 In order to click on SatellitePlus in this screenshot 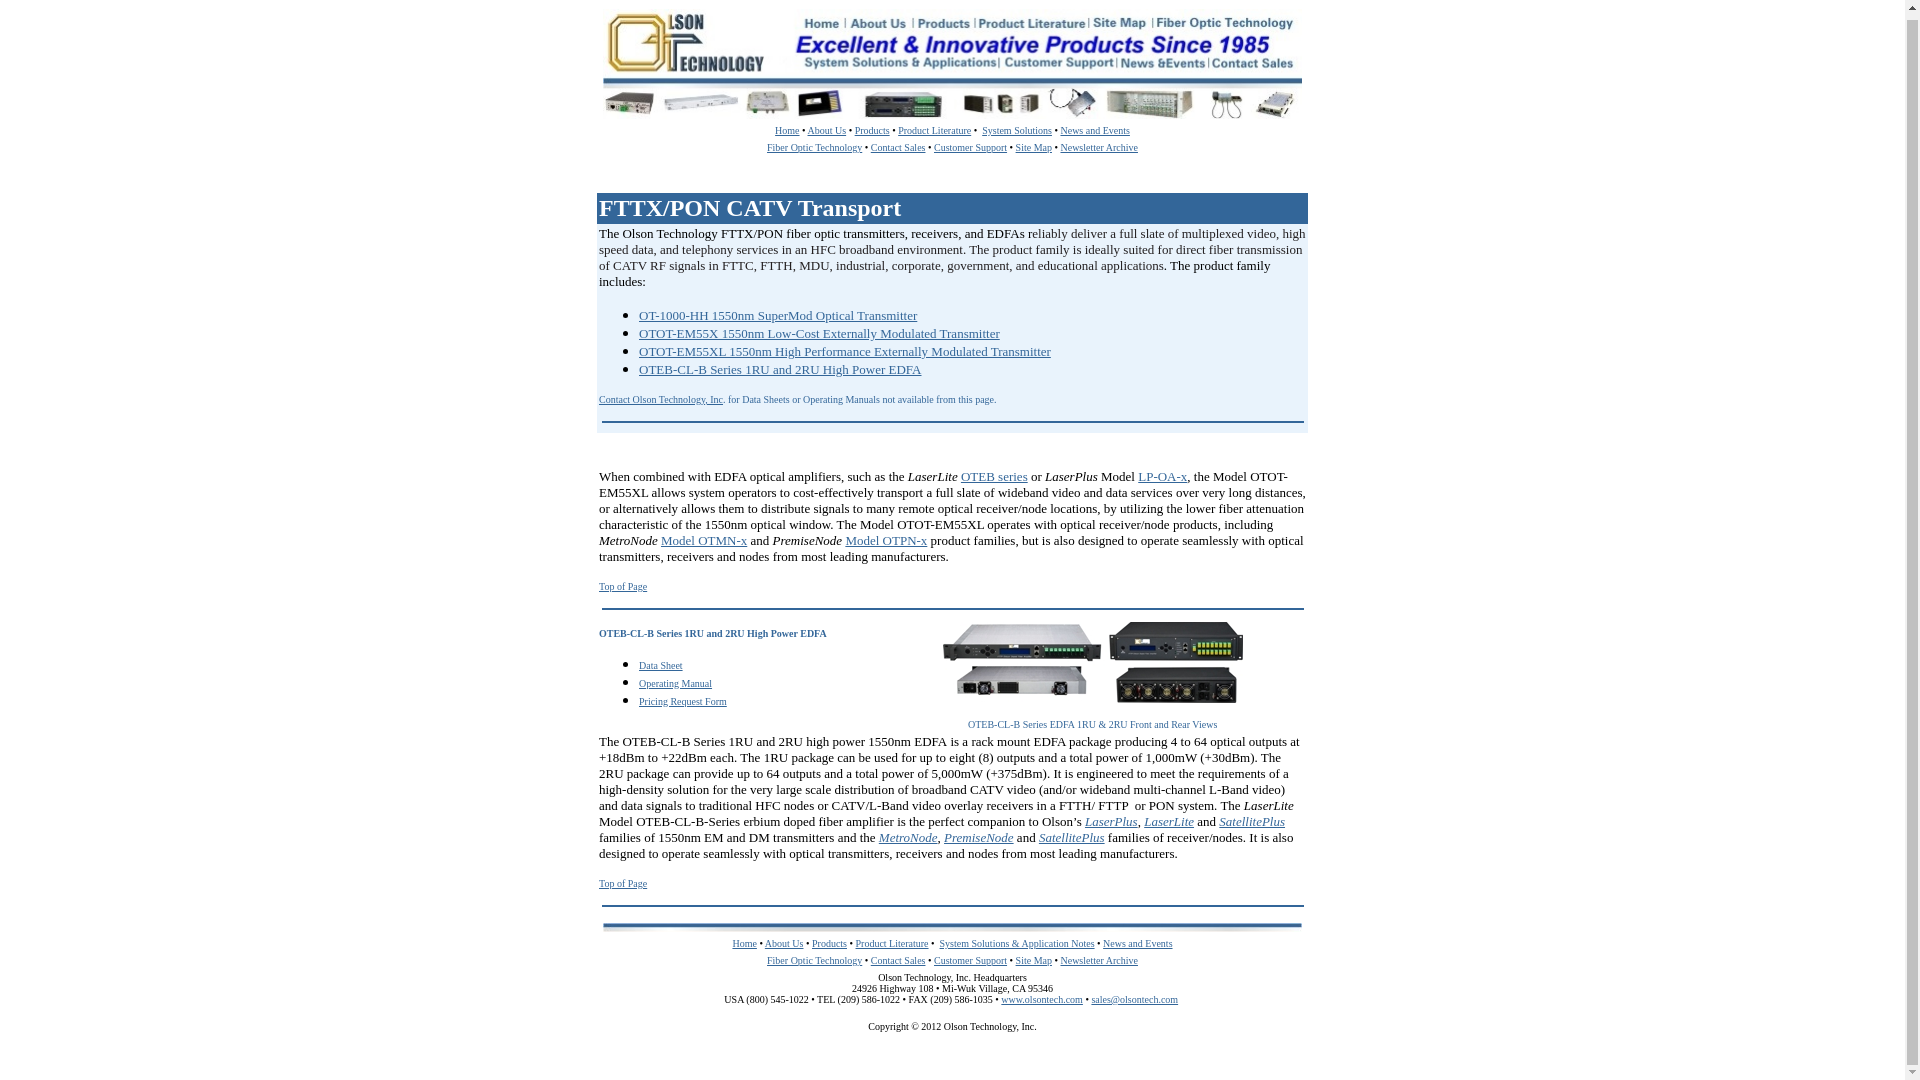, I will do `click(1072, 837)`.